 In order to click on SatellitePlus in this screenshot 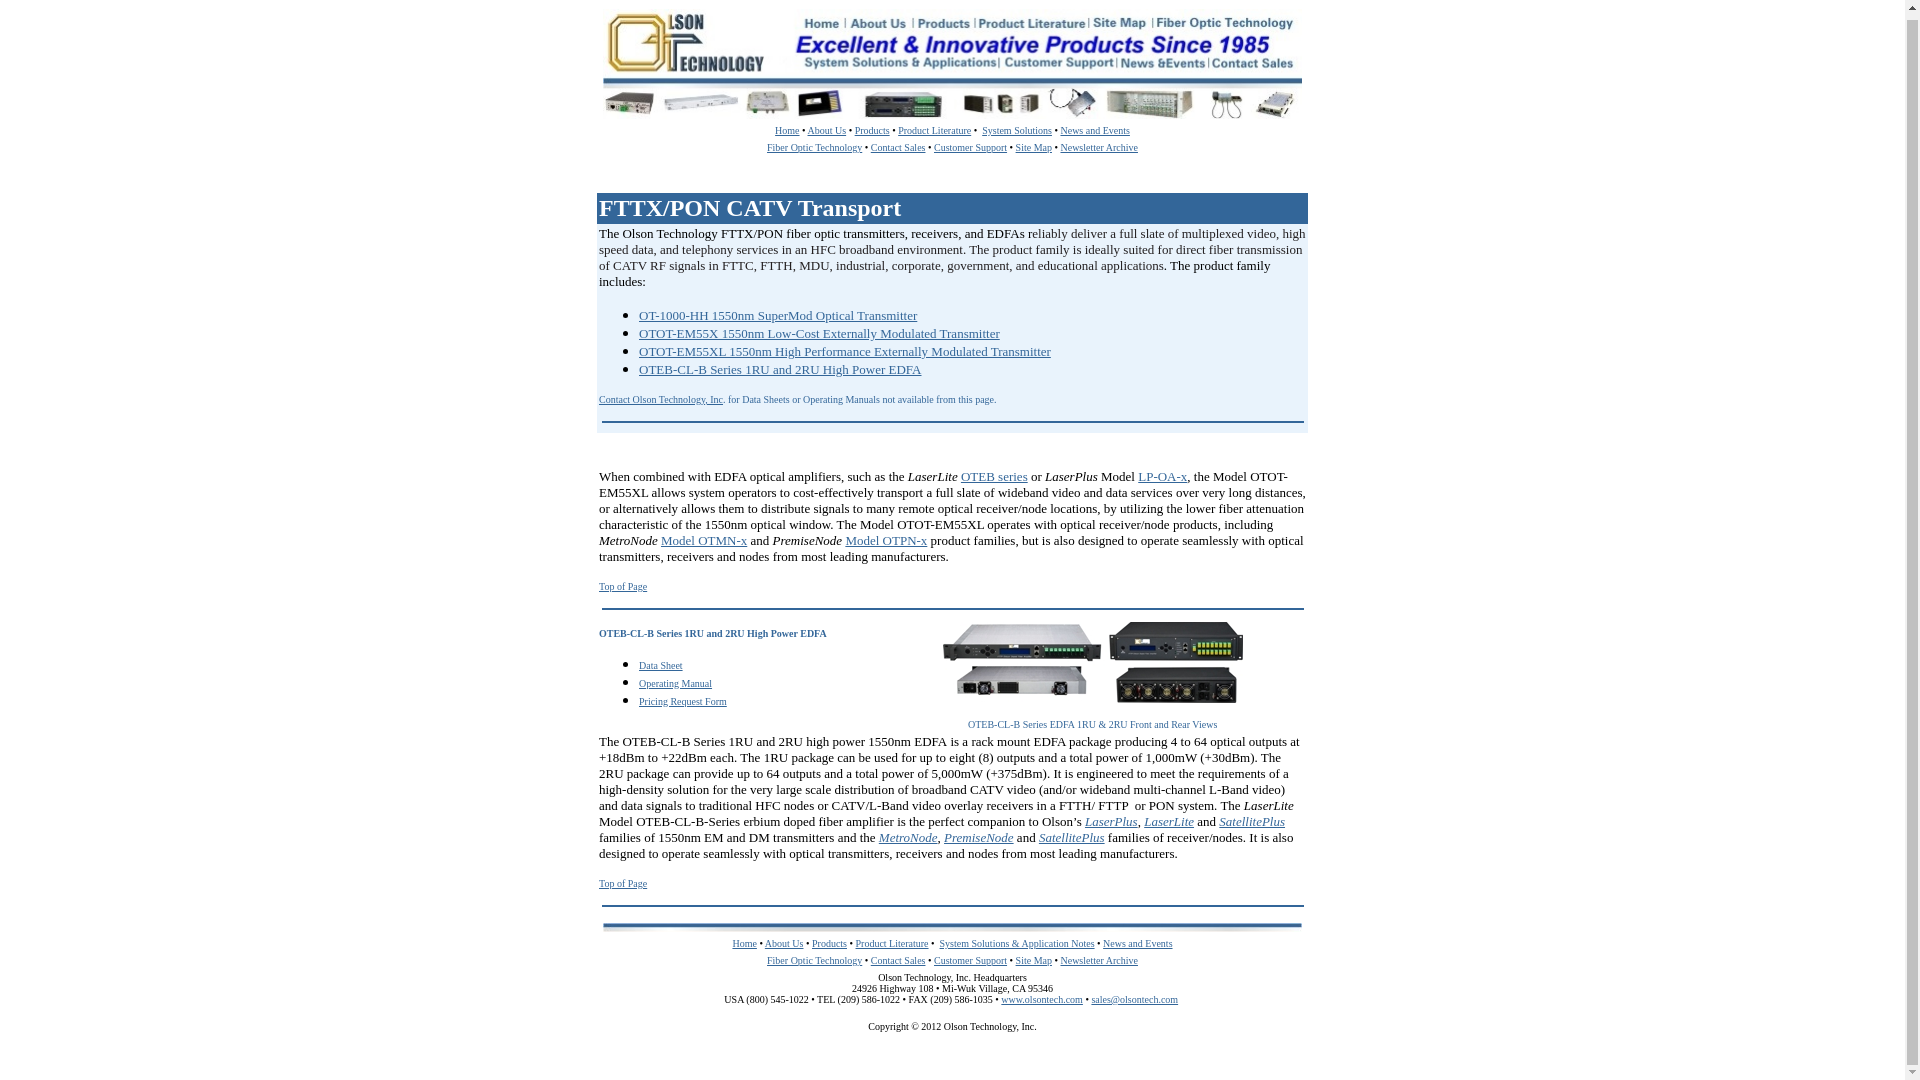, I will do `click(1072, 837)`.